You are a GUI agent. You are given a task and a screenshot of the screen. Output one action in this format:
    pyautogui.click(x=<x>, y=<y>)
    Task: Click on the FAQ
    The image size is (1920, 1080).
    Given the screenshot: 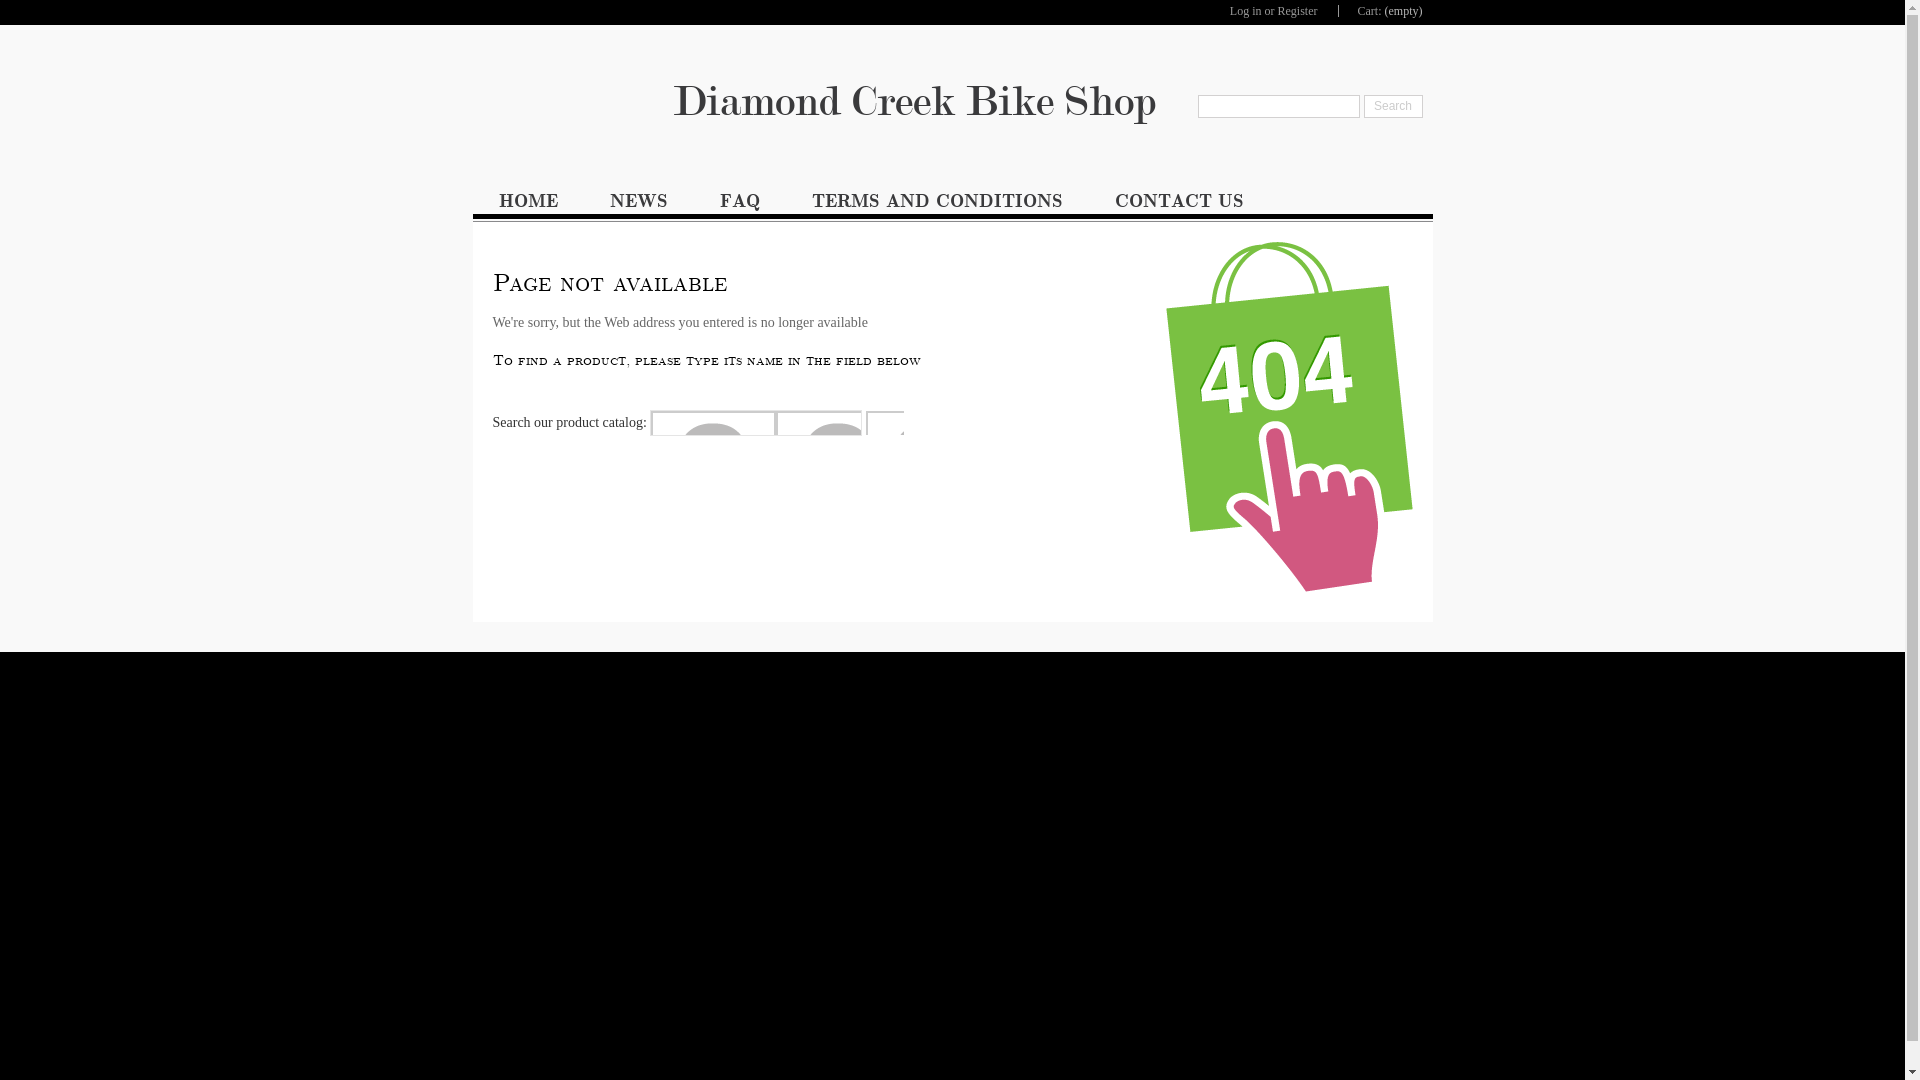 What is the action you would take?
    pyautogui.click(x=740, y=206)
    